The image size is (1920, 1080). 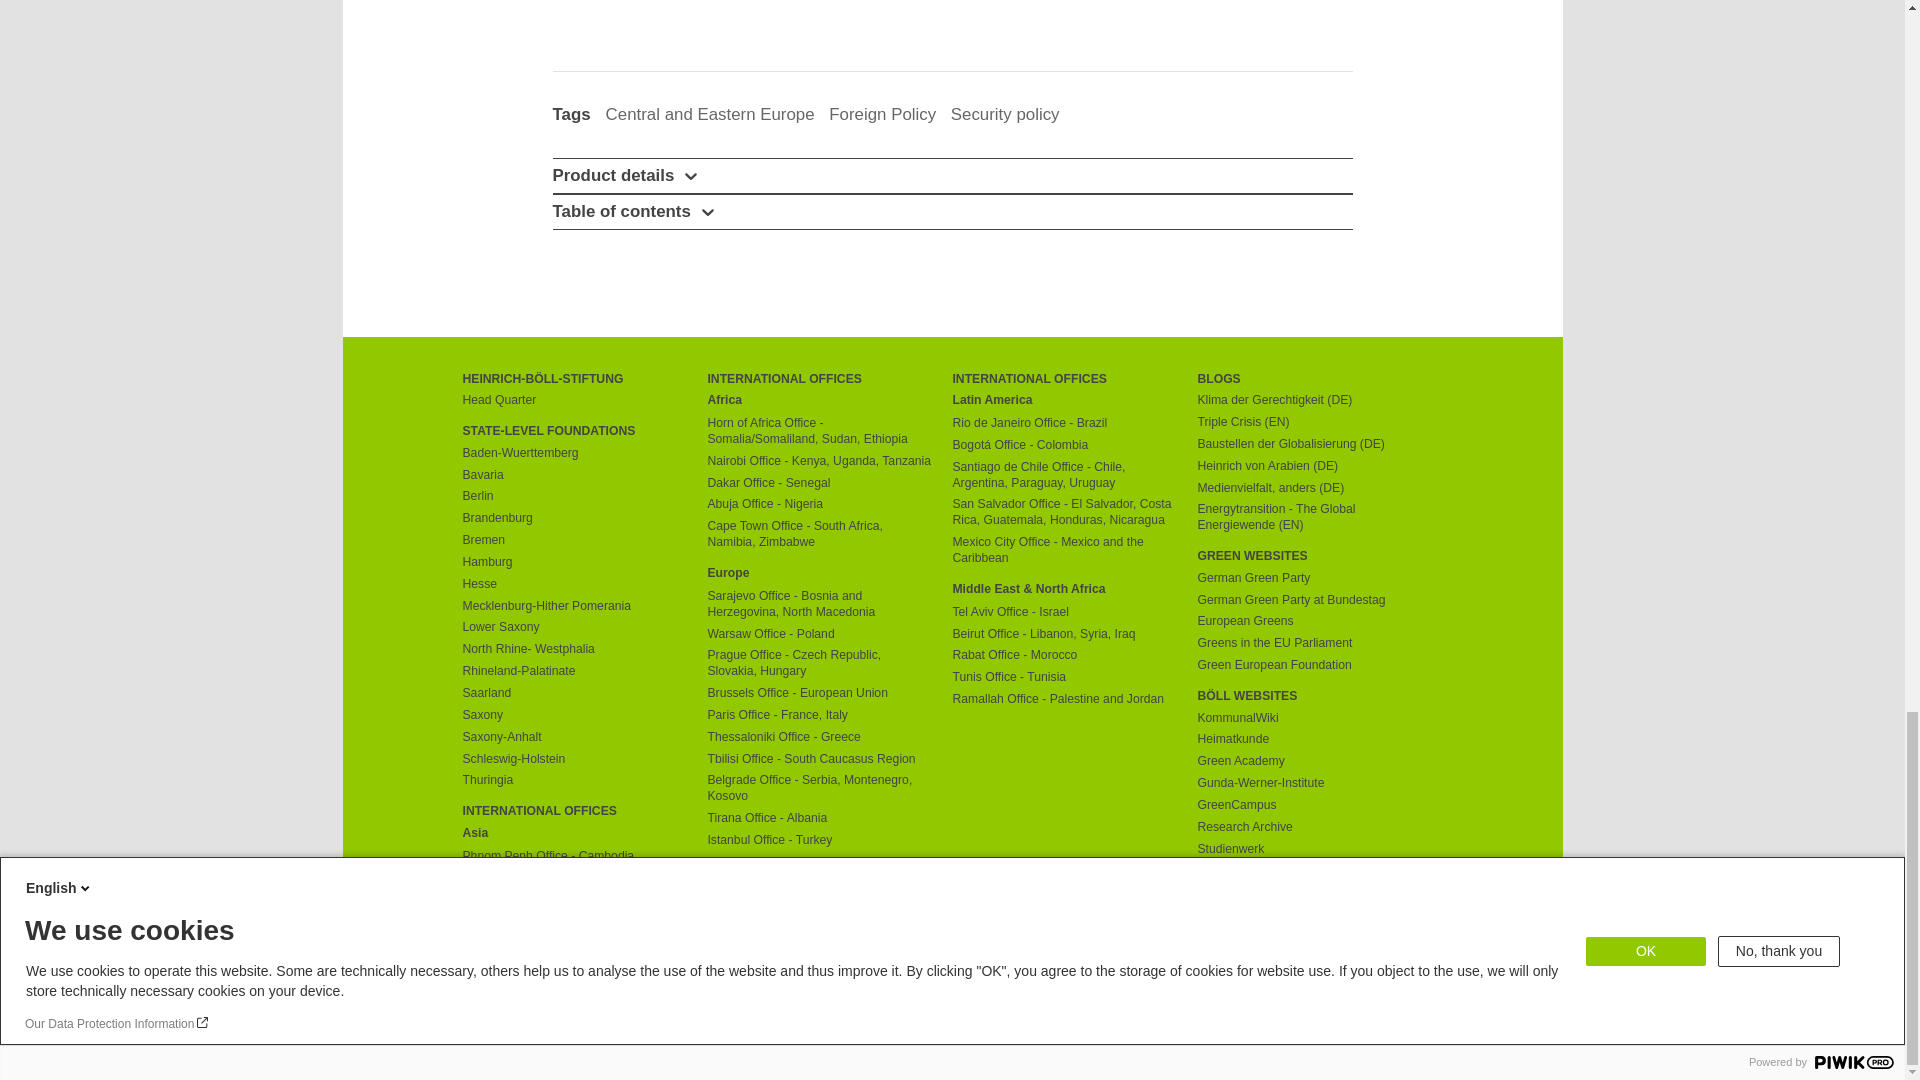 What do you see at coordinates (1004, 114) in the screenshot?
I see `Security policy` at bounding box center [1004, 114].